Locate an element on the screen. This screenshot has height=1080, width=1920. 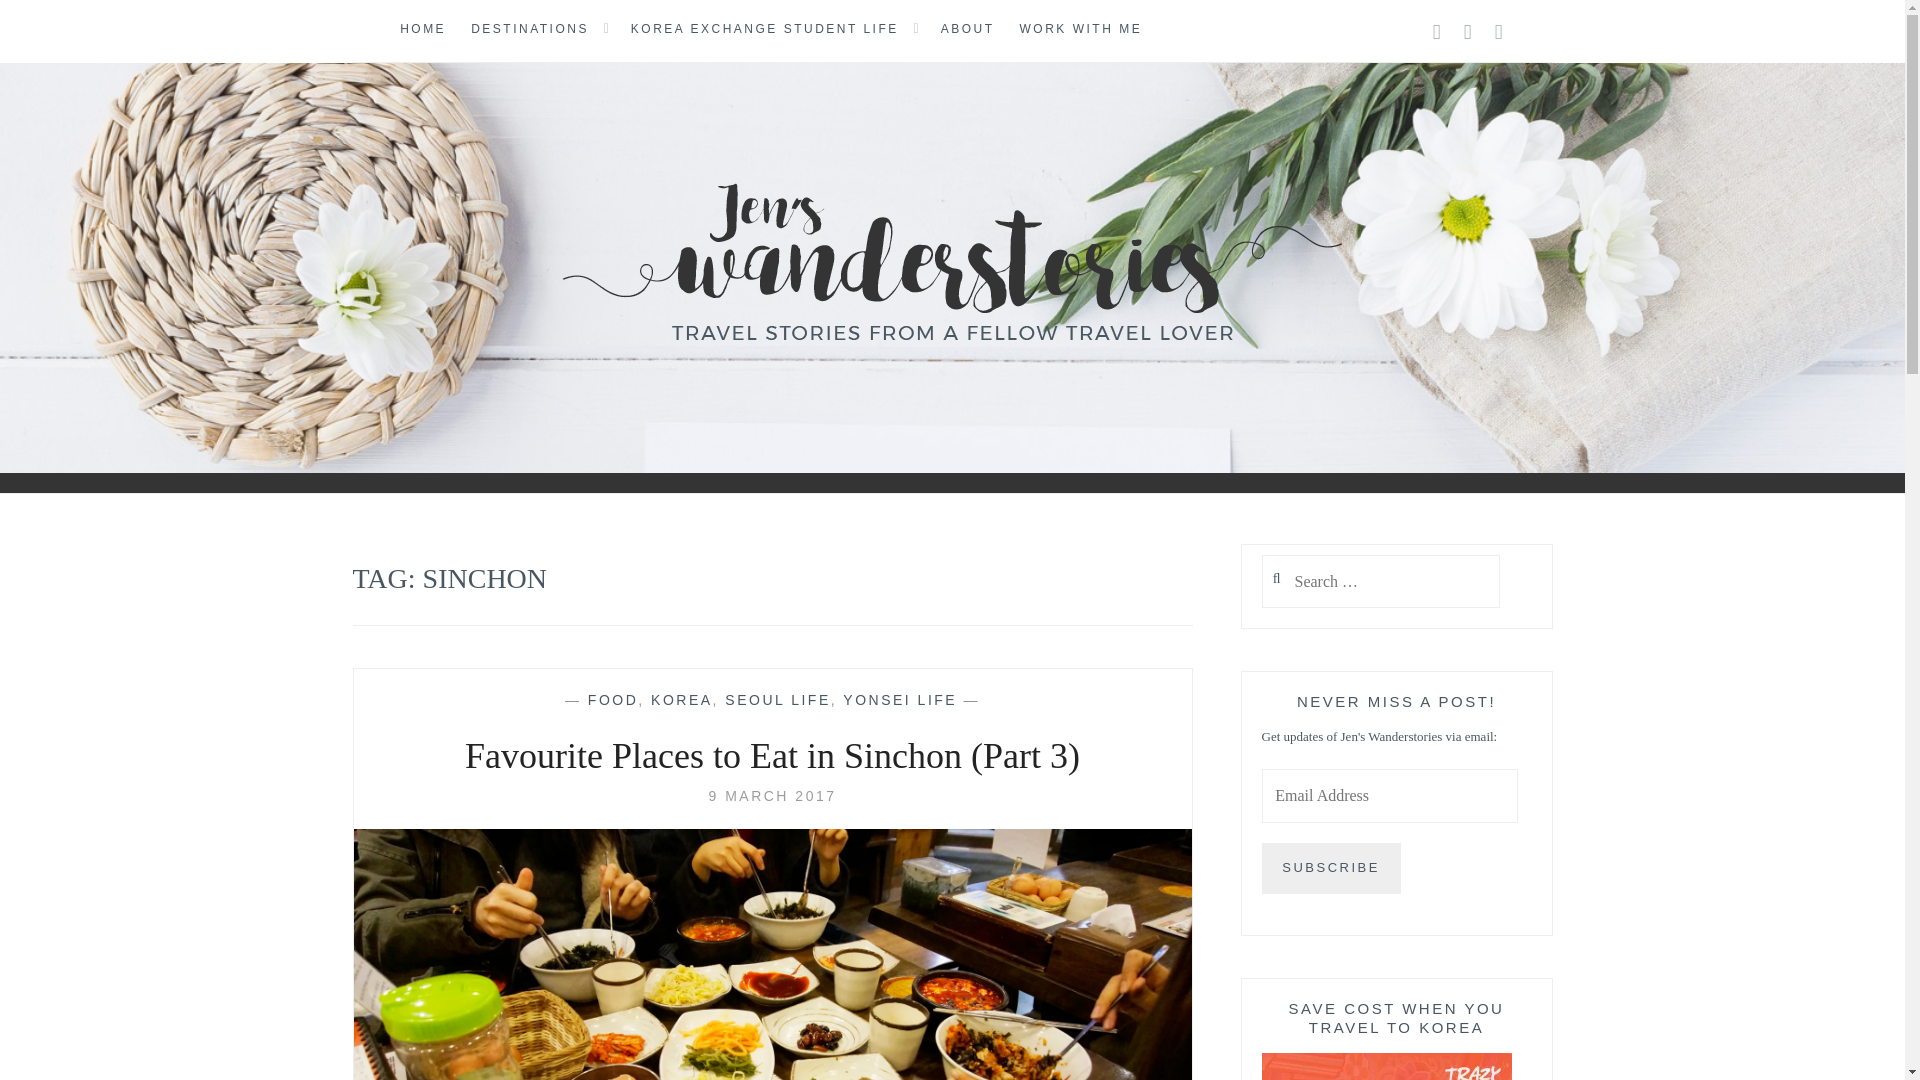
ABOUT is located at coordinates (967, 30).